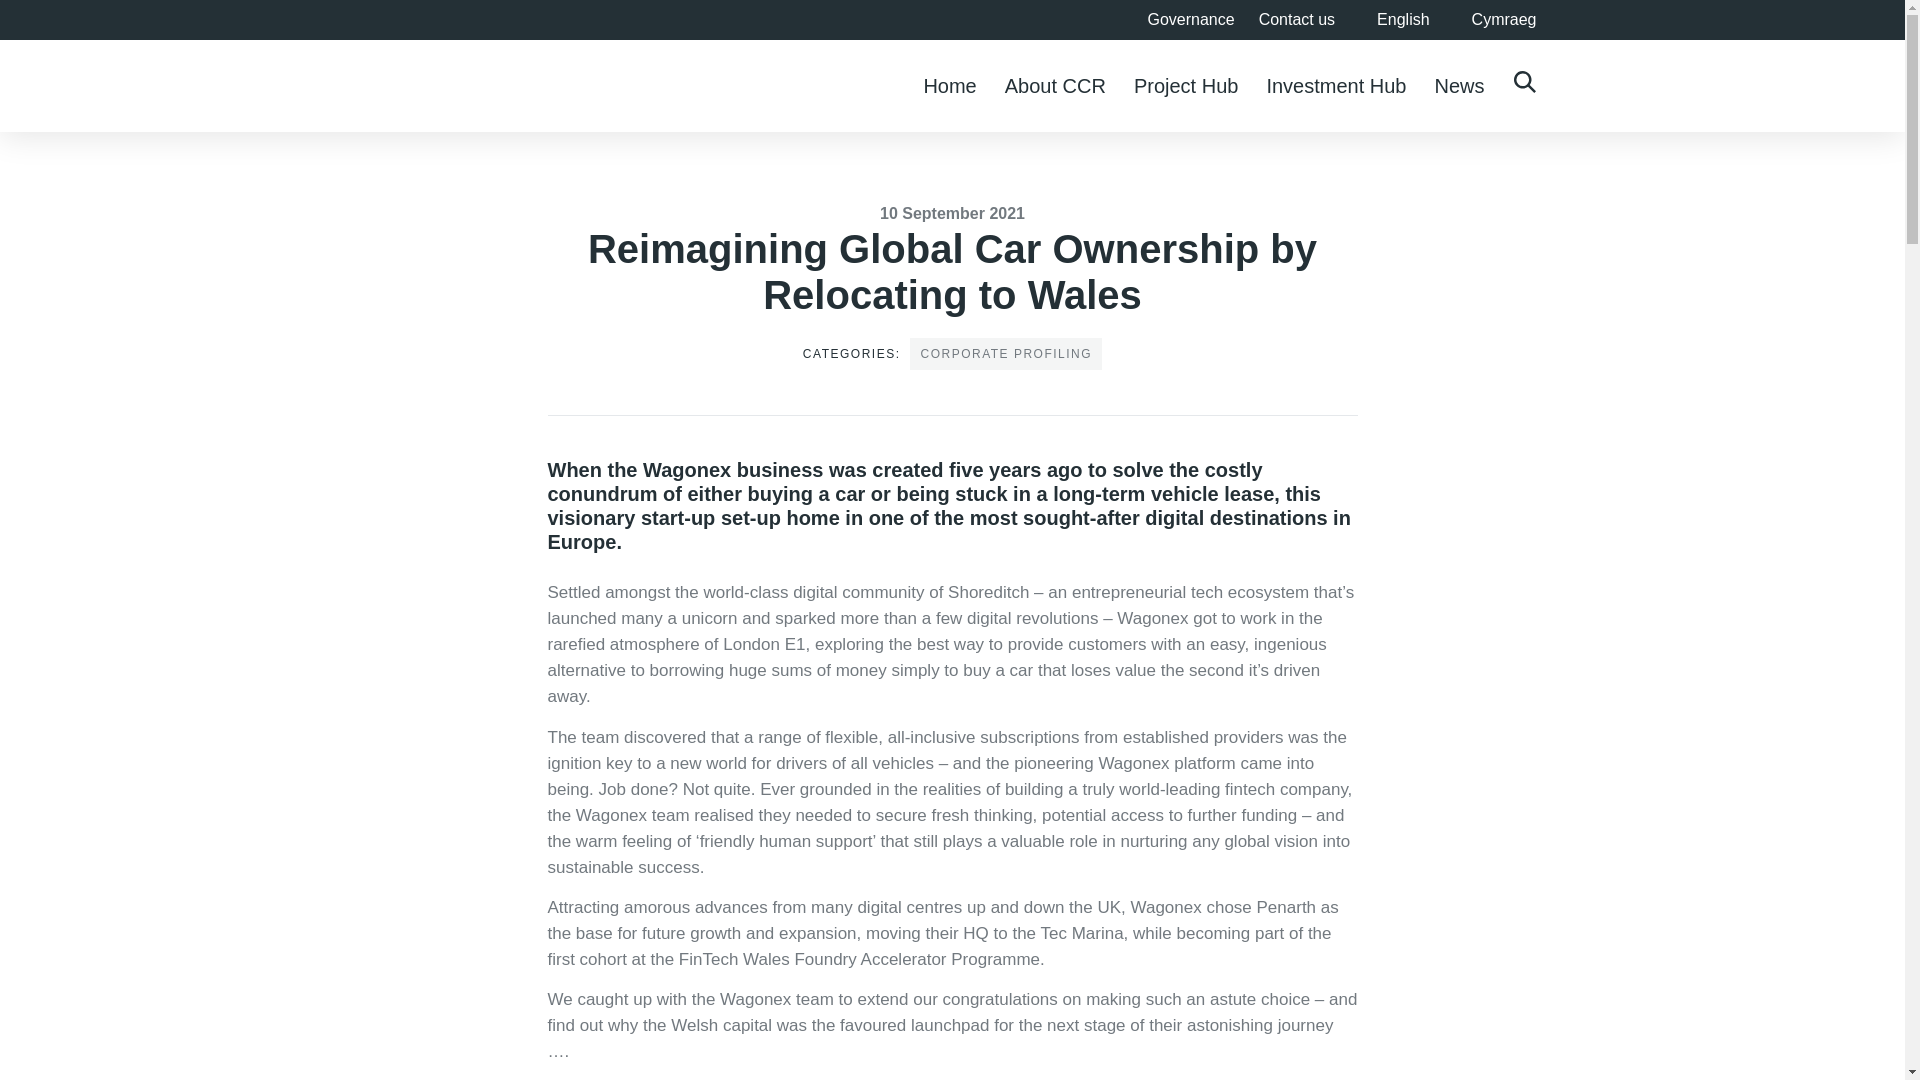 Image resolution: width=1920 pixels, height=1080 pixels. I want to click on About CCR, so click(1054, 85).